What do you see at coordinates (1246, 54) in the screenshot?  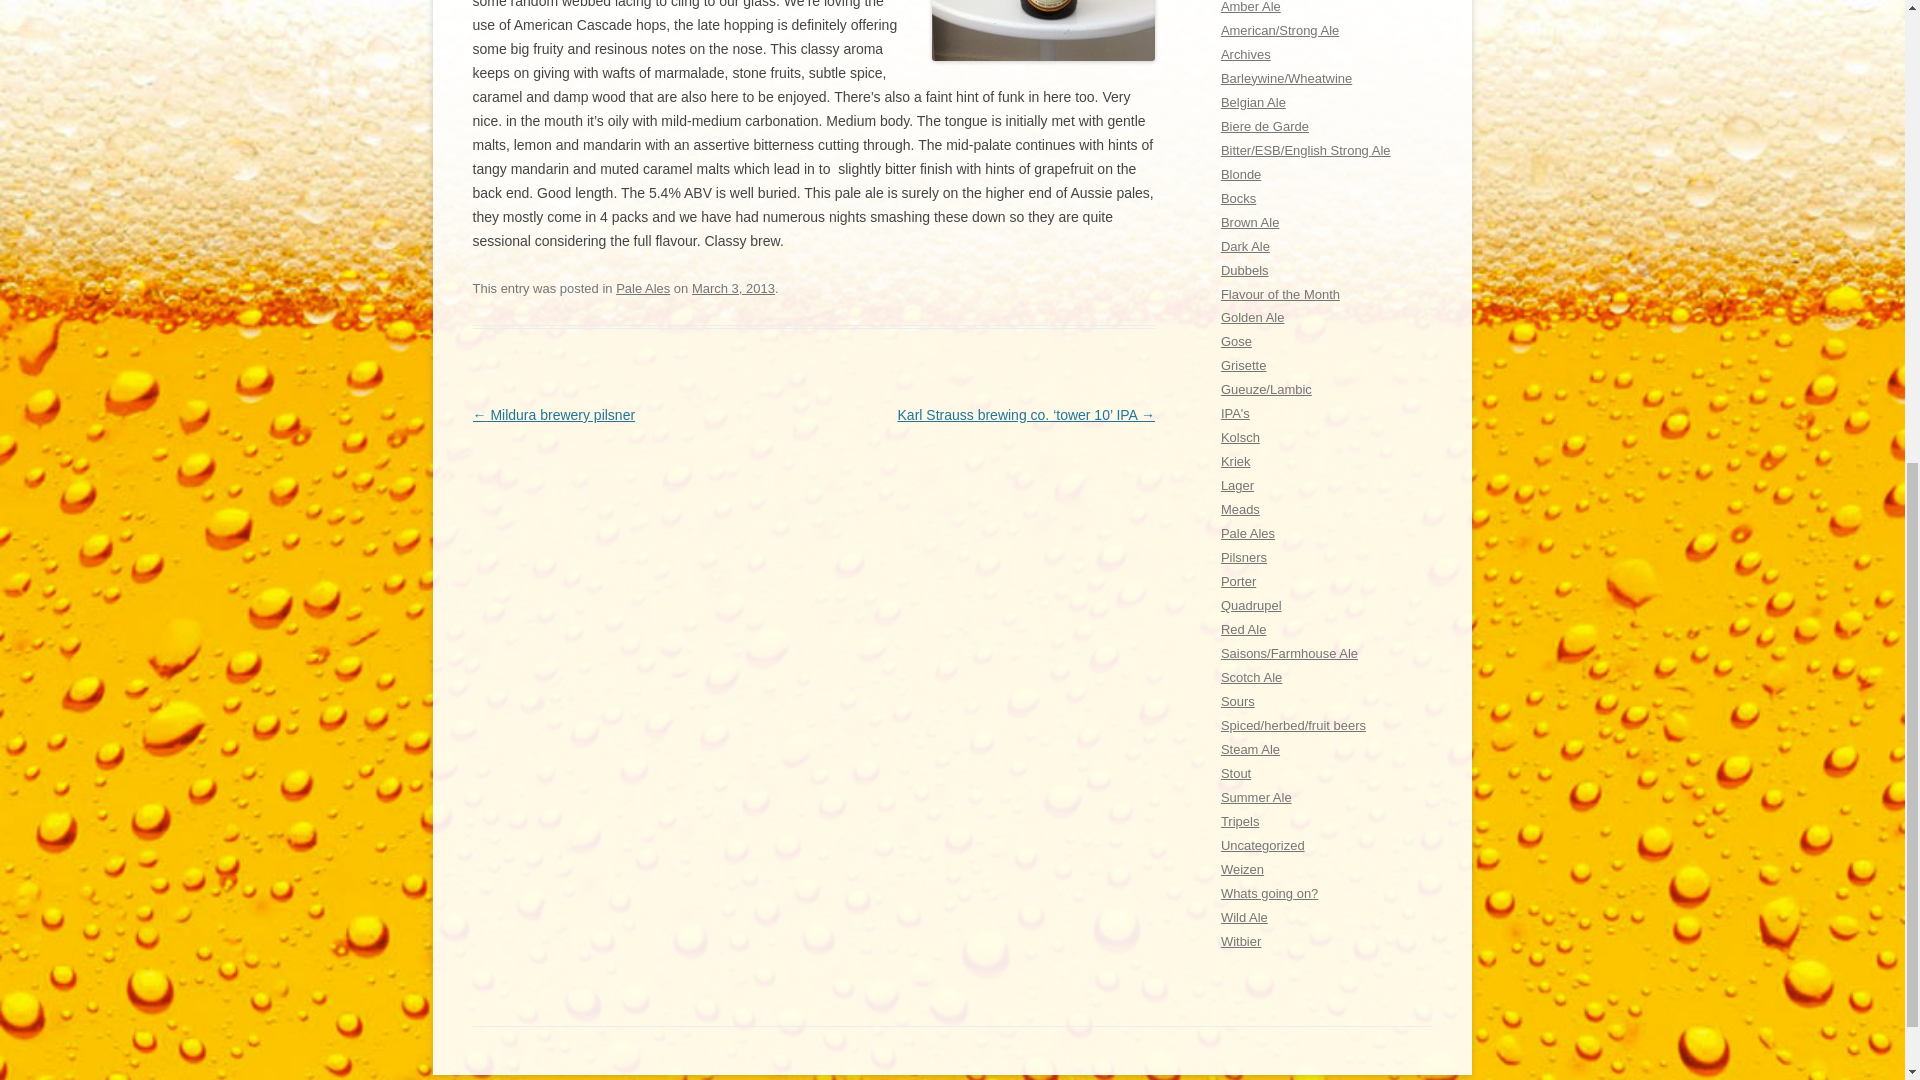 I see `Archives` at bounding box center [1246, 54].